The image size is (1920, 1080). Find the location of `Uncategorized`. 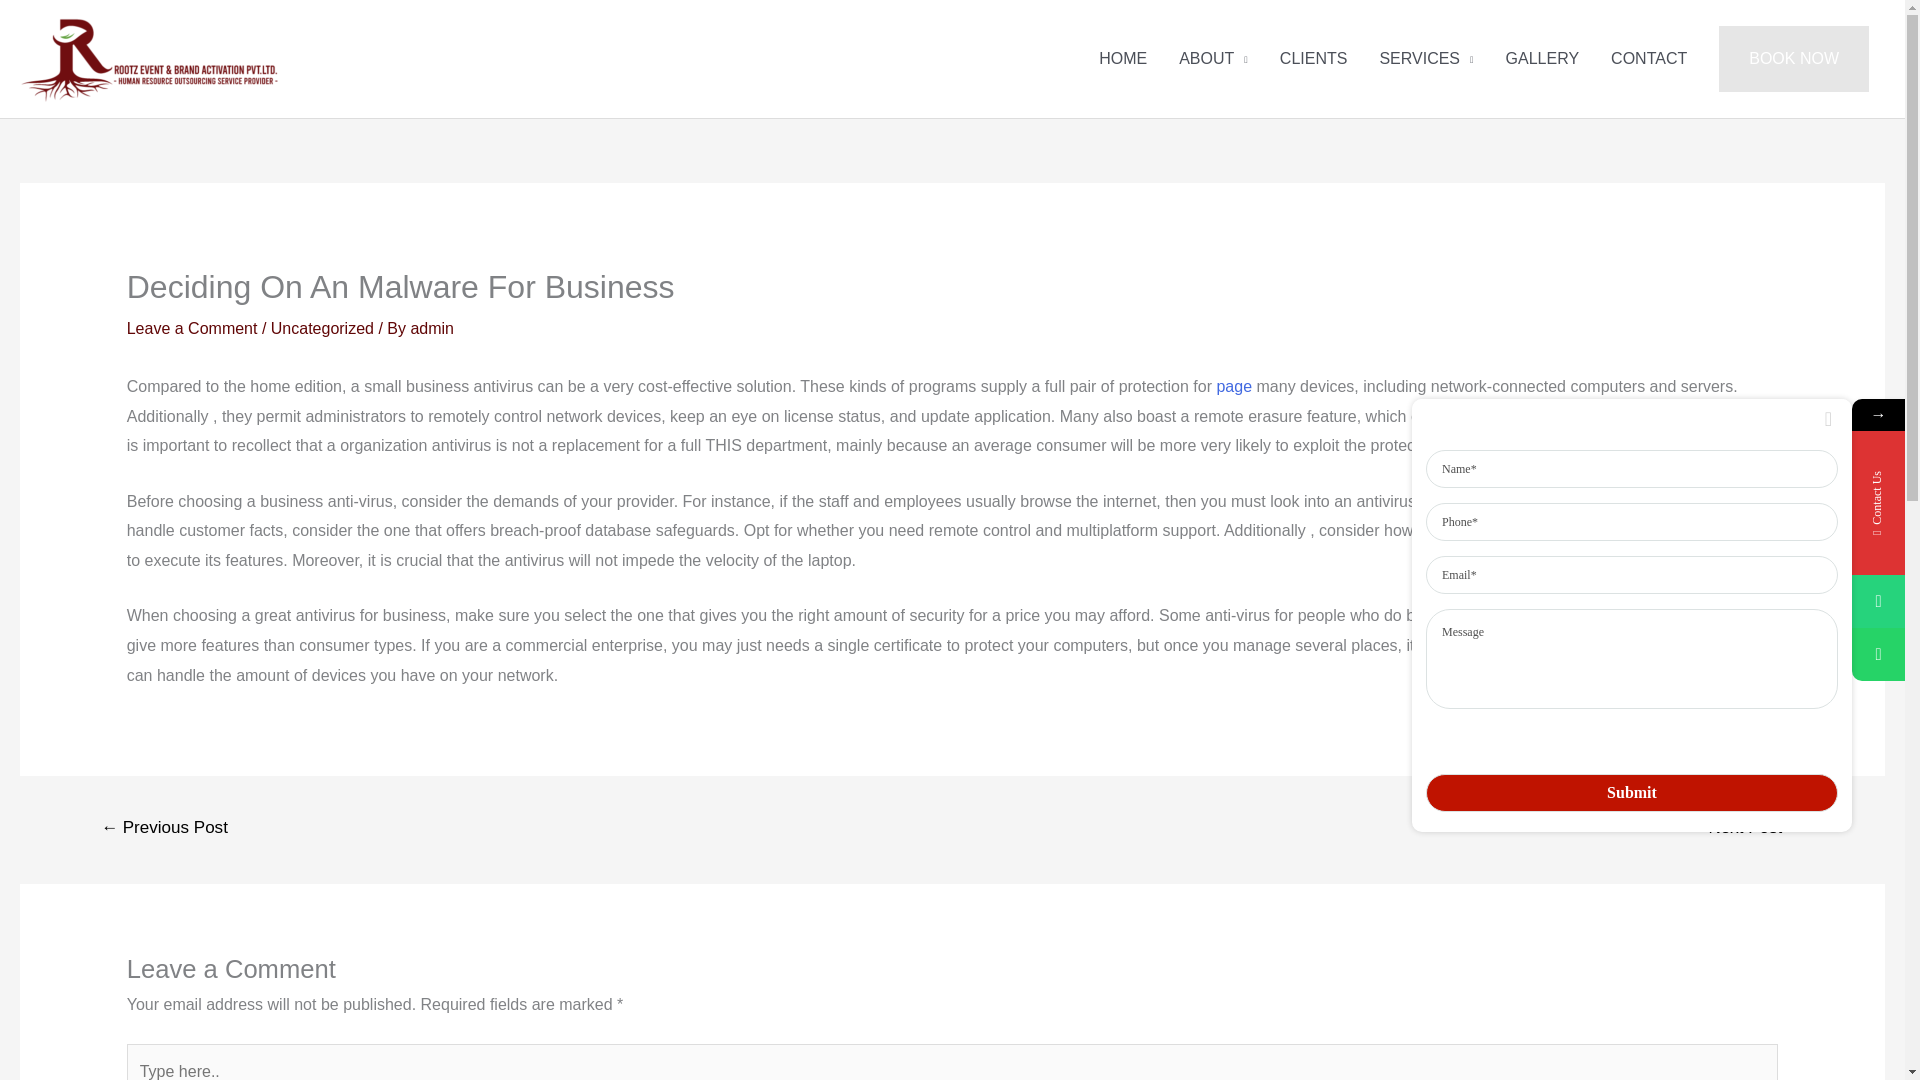

Uncategorized is located at coordinates (322, 328).